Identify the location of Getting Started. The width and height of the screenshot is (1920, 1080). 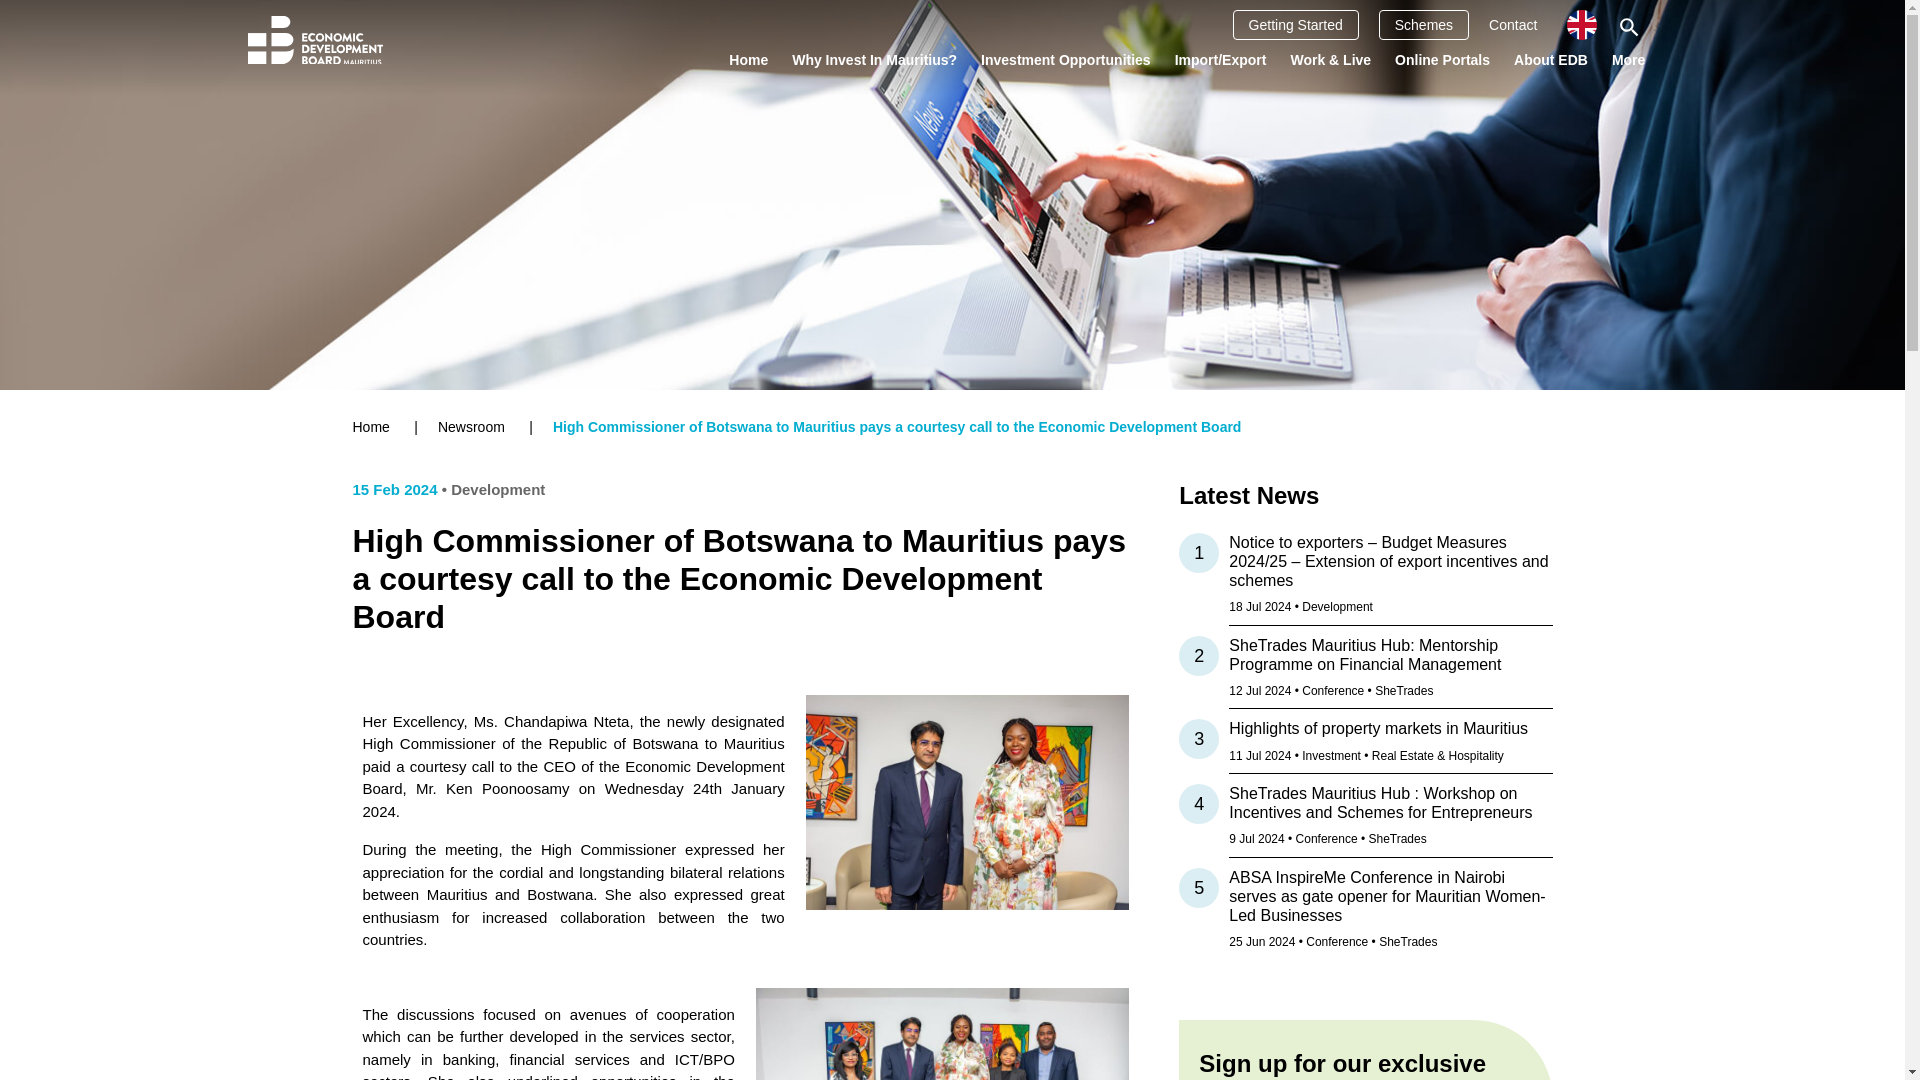
(1296, 24).